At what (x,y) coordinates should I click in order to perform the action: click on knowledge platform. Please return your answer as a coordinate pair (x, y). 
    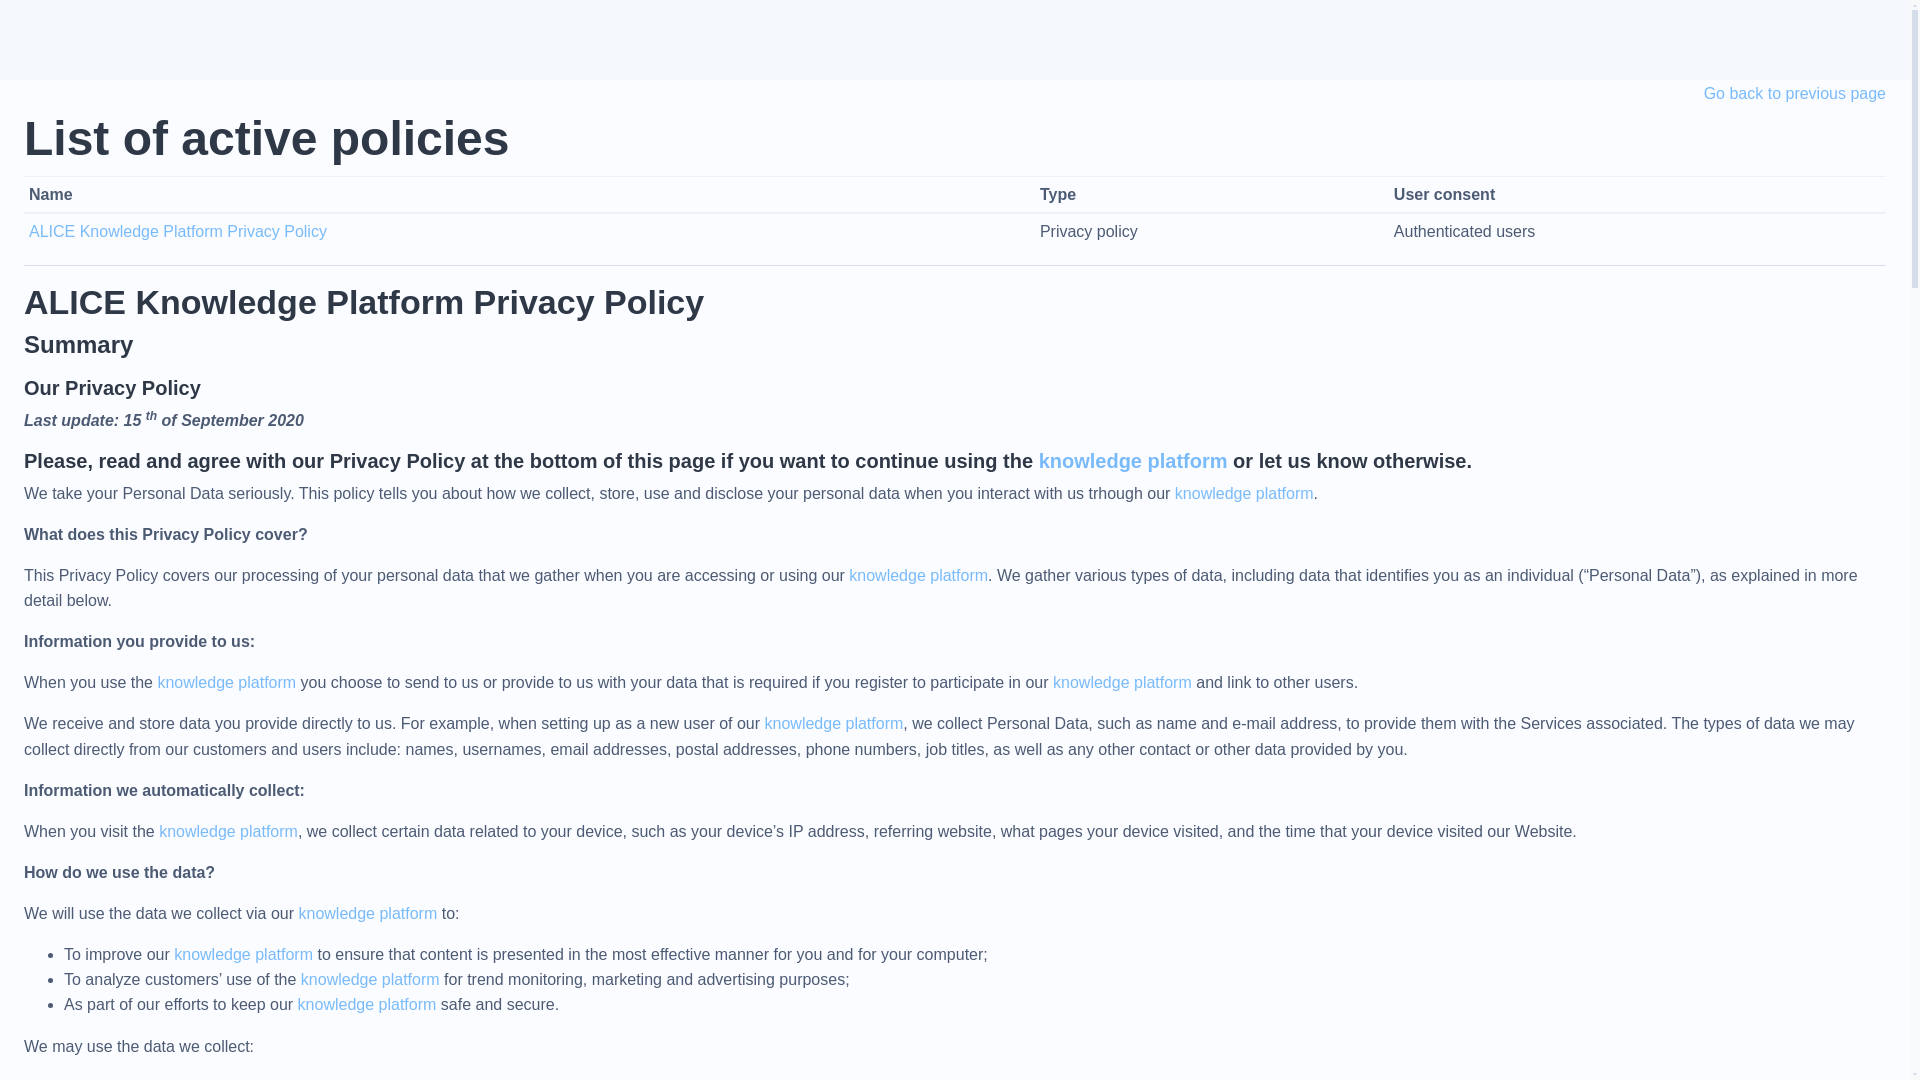
    Looking at the image, I should click on (243, 954).